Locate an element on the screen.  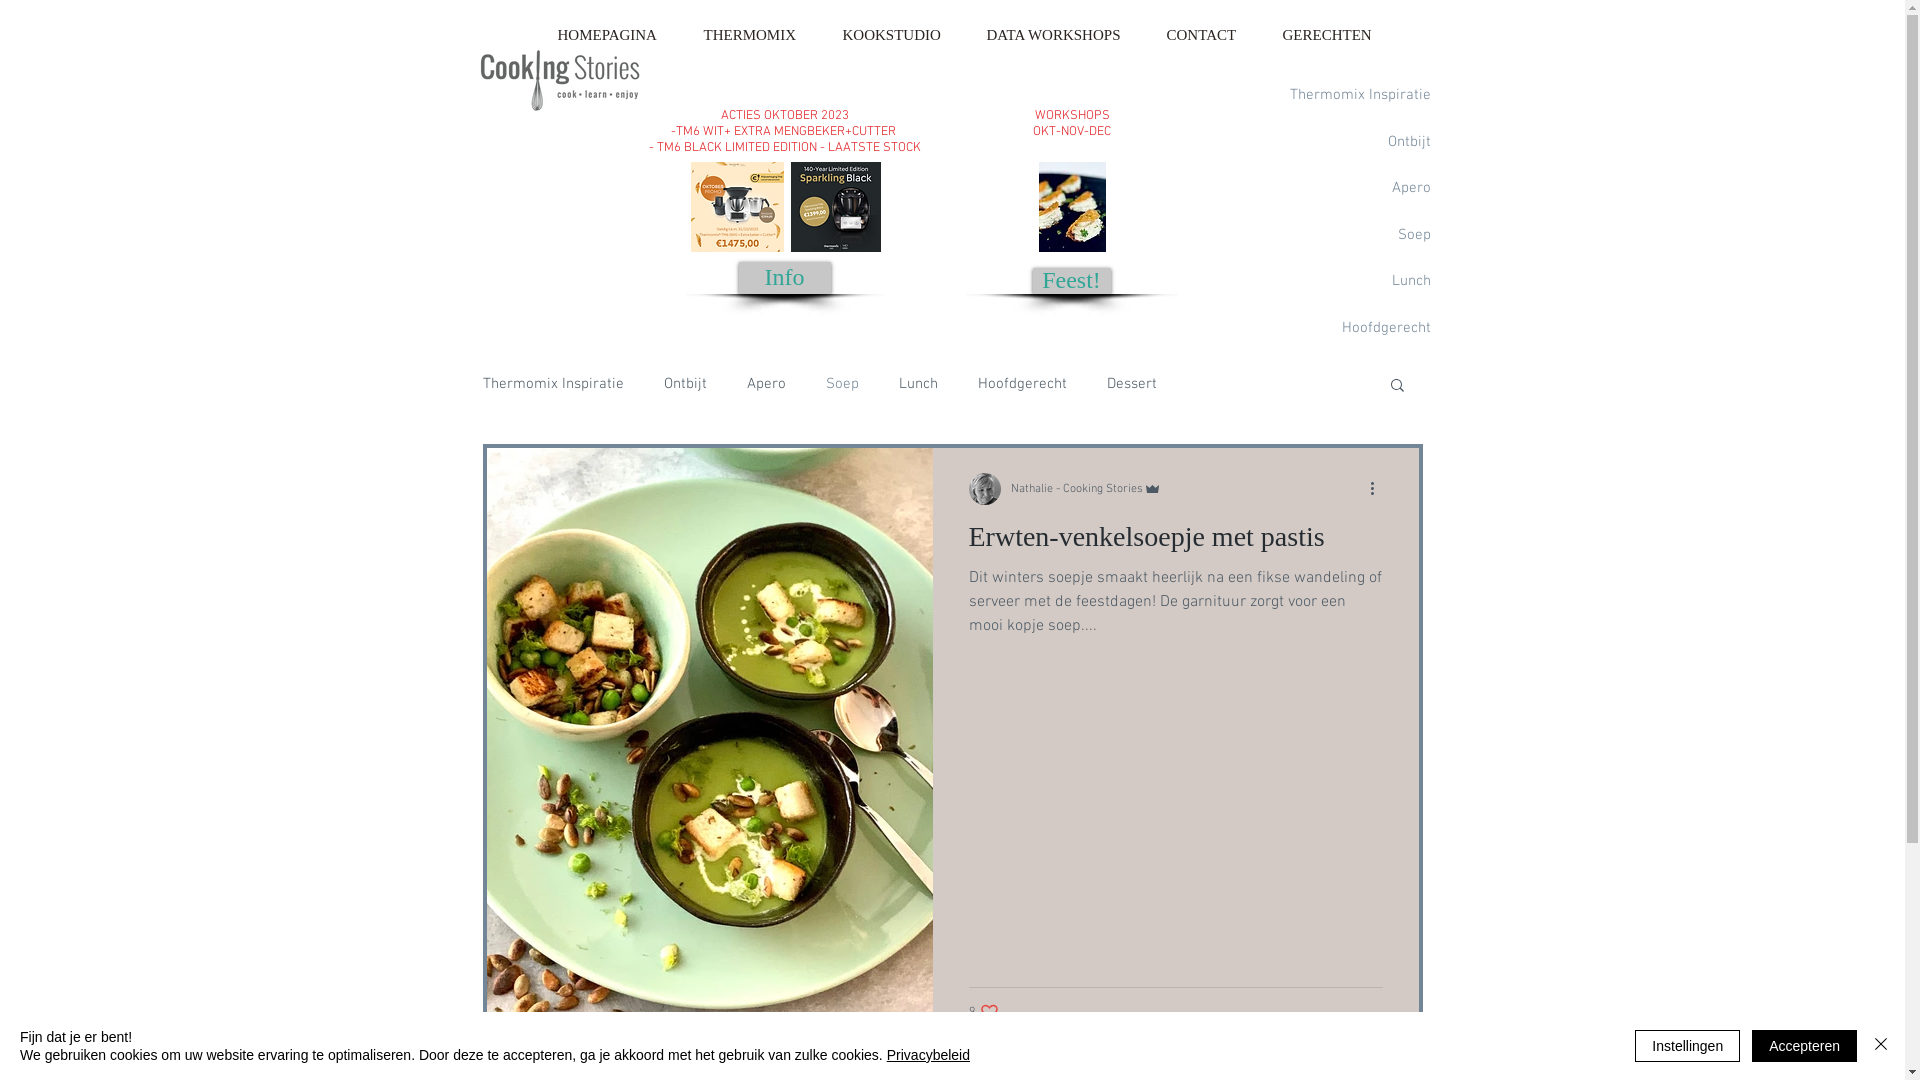
Ontbijt is located at coordinates (686, 382).